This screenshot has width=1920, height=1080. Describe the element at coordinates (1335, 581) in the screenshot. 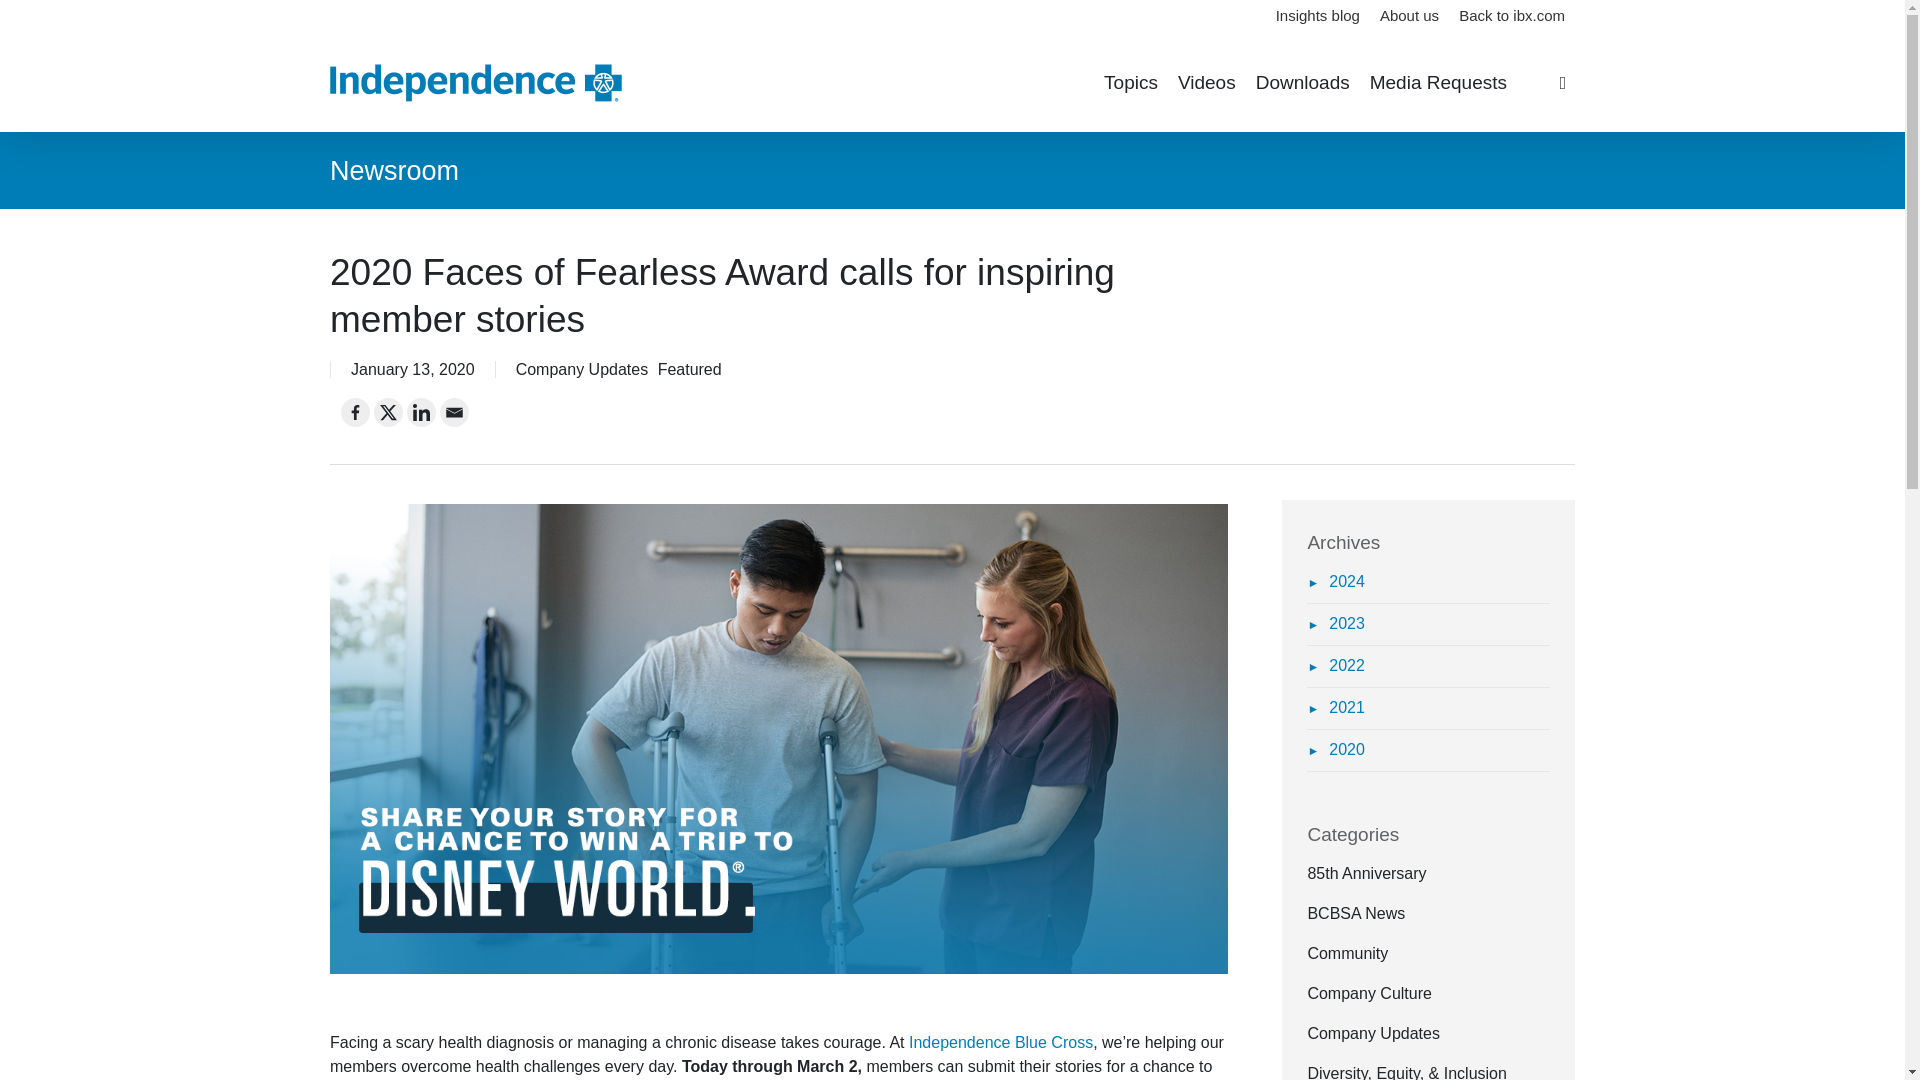

I see `2024` at that location.